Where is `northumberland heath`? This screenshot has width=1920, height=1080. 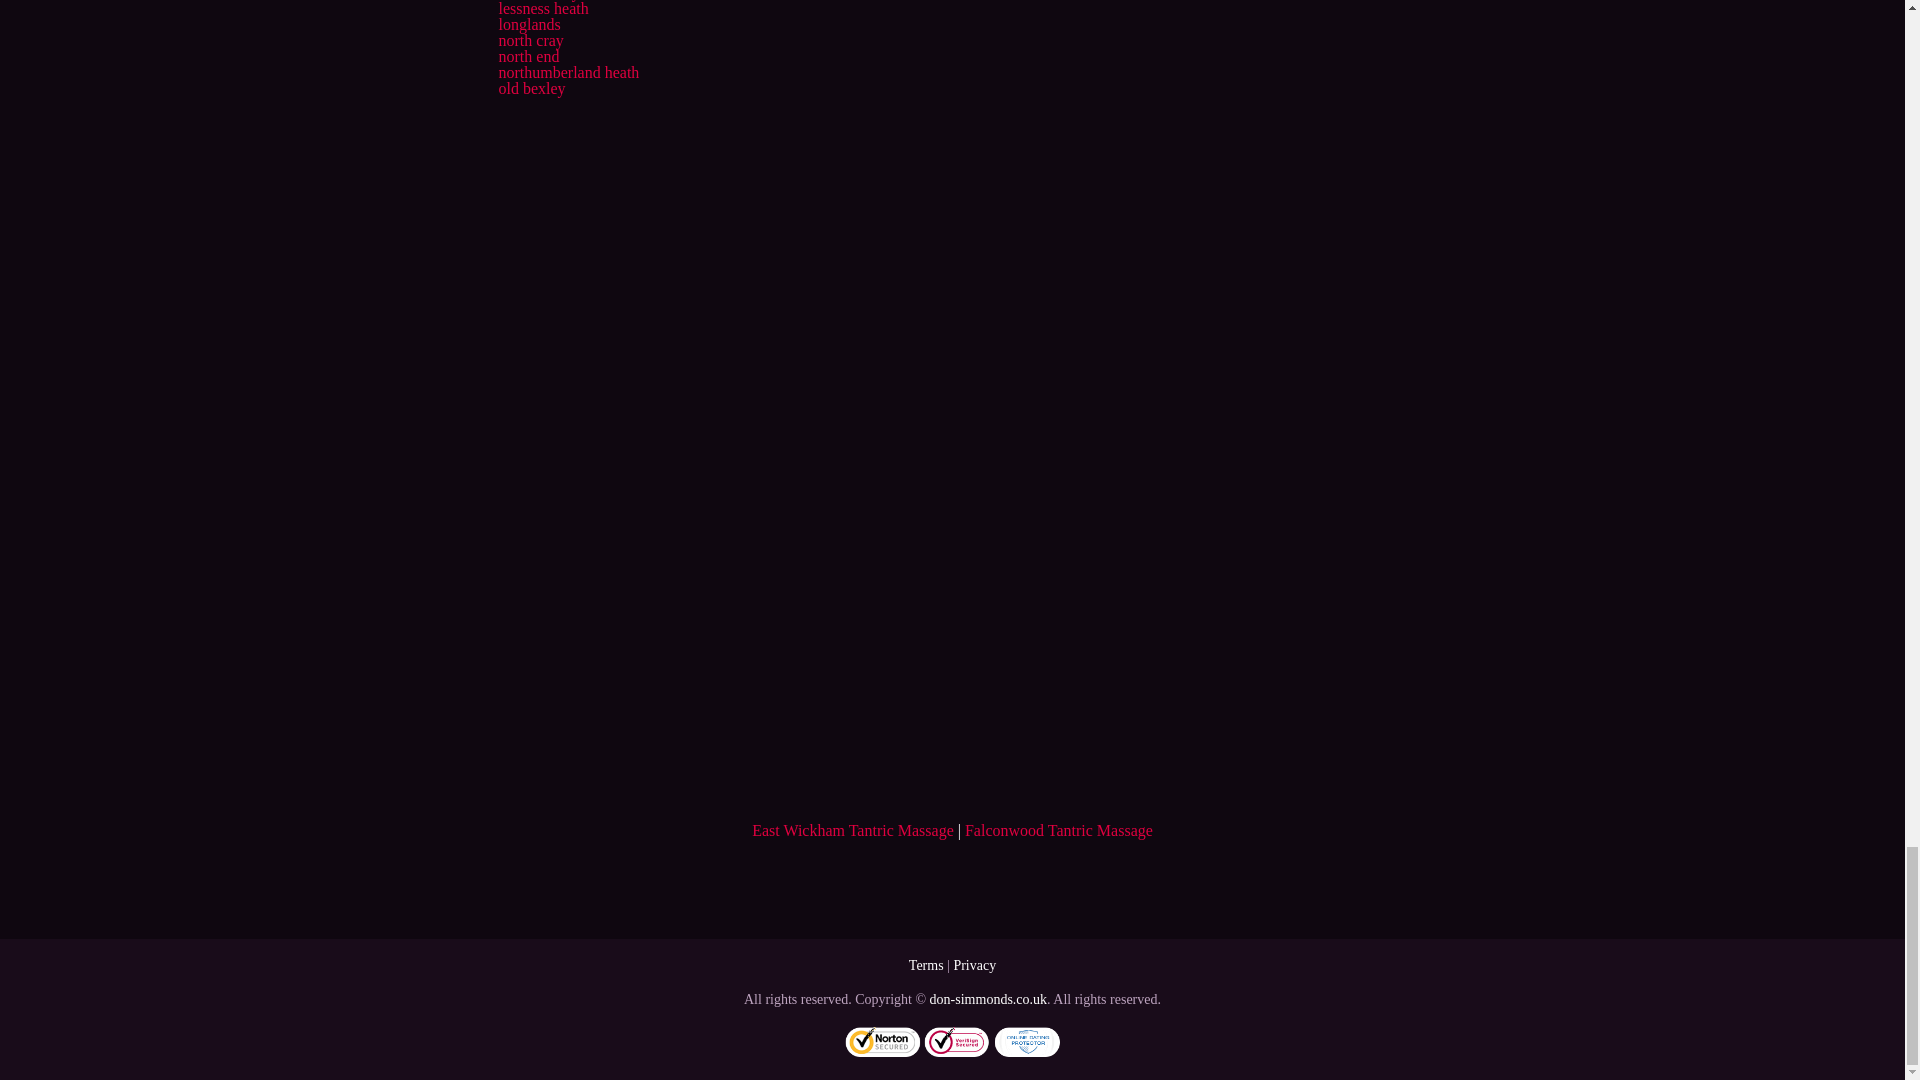
northumberland heath is located at coordinates (568, 72).